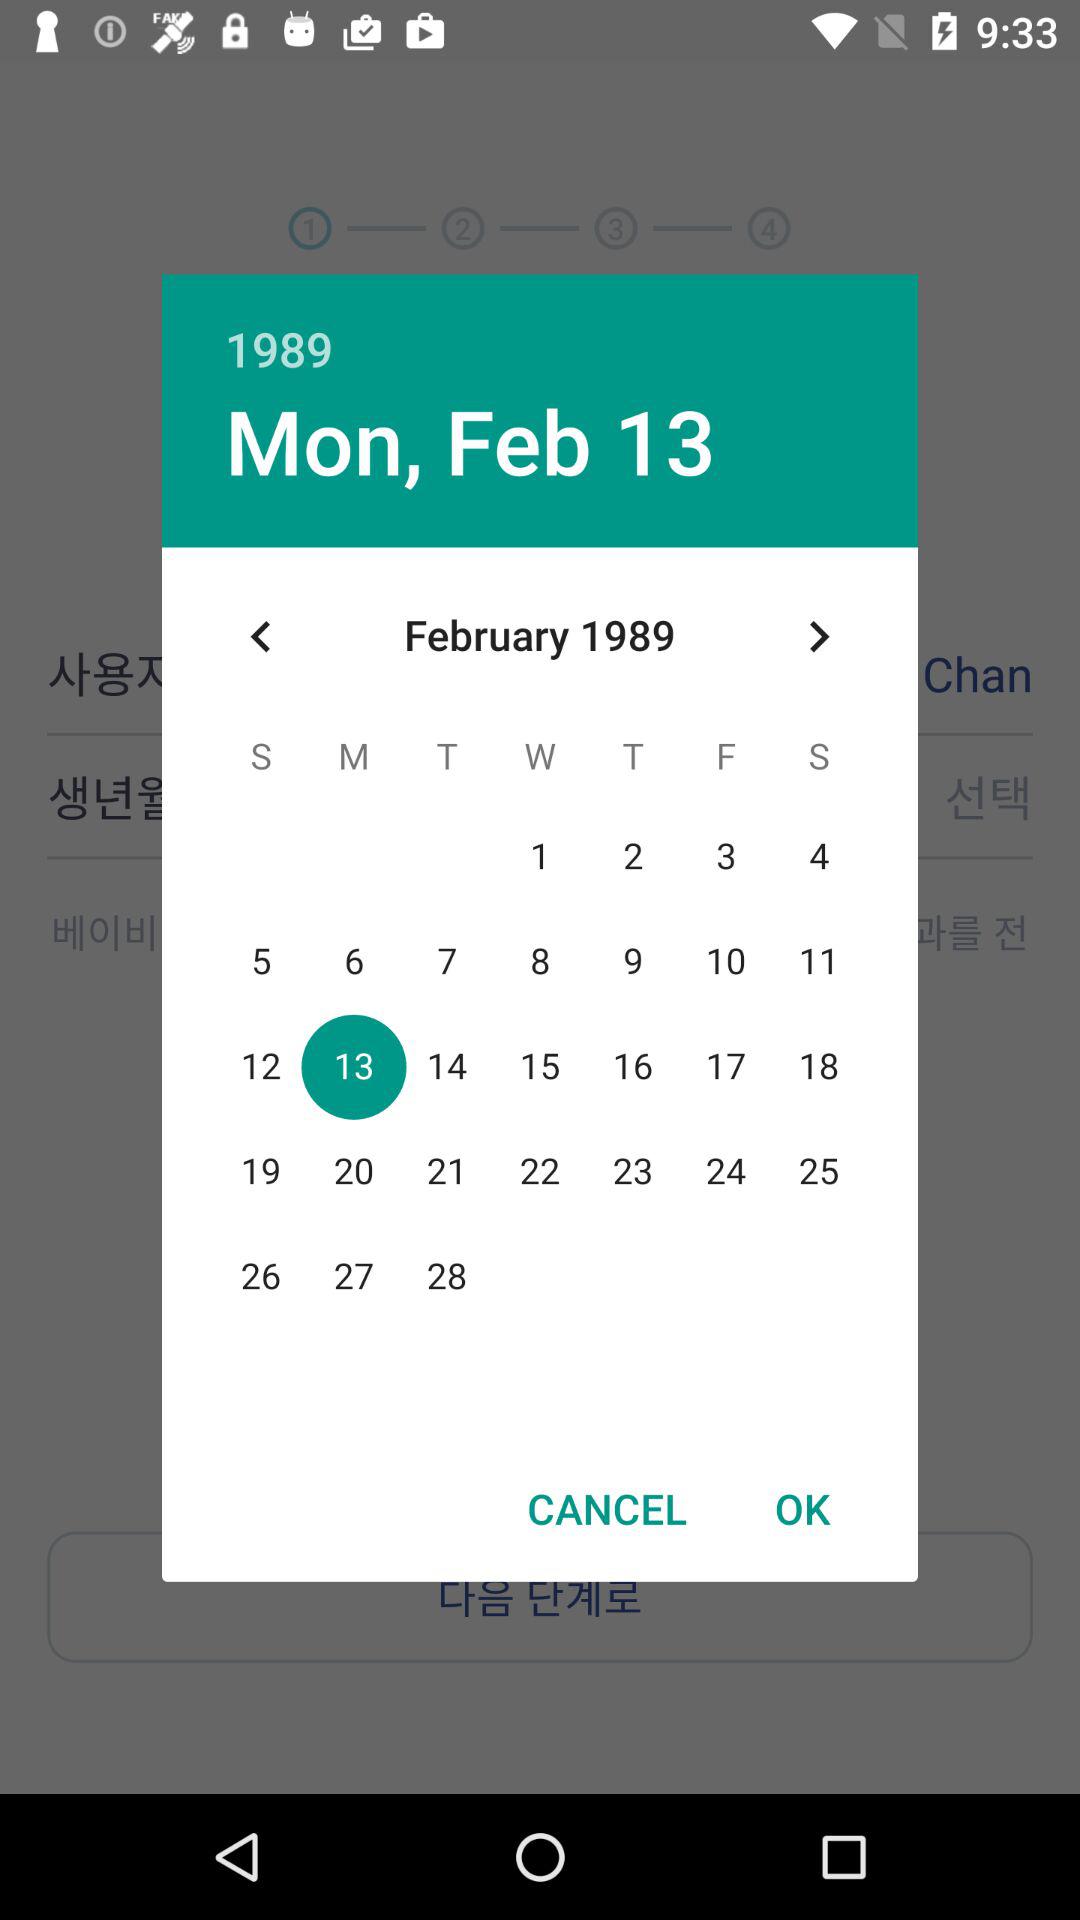  I want to click on flip to cancel icon, so click(606, 1508).